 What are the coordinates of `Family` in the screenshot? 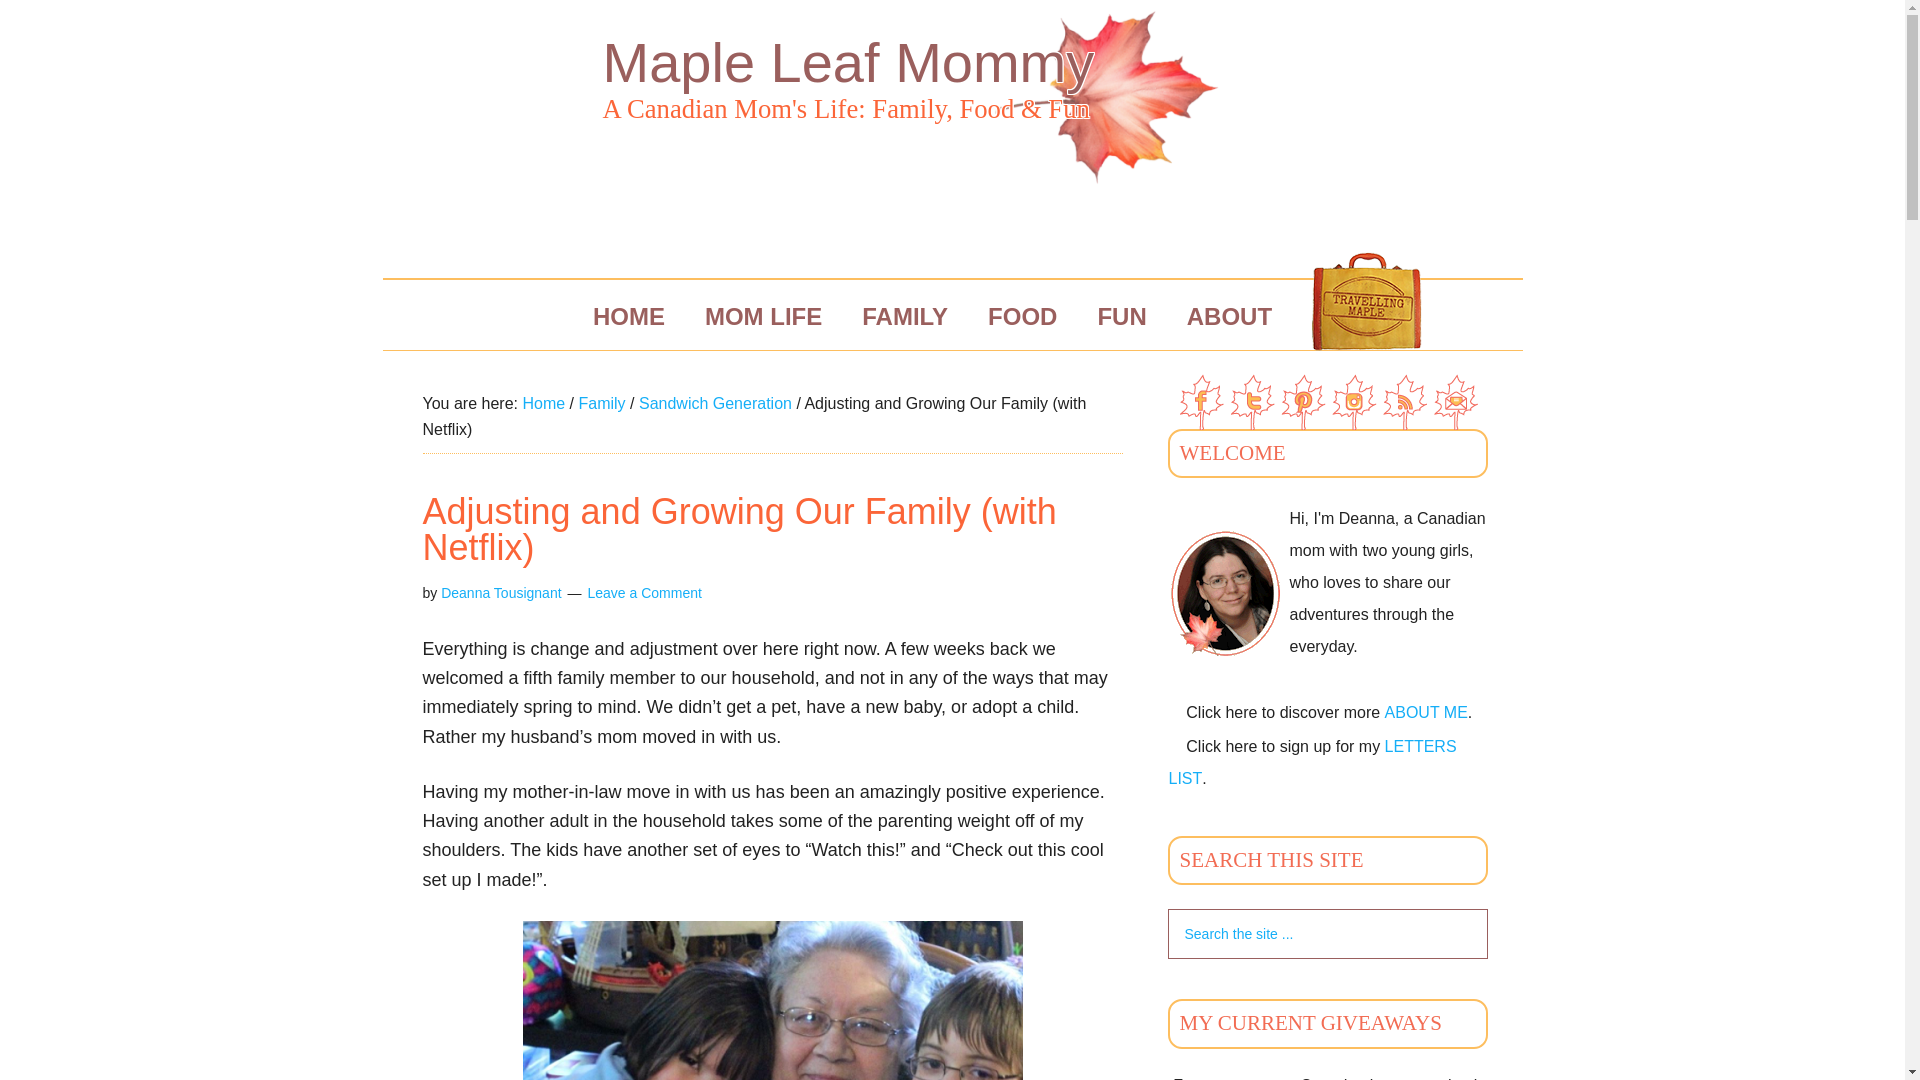 It's located at (601, 403).